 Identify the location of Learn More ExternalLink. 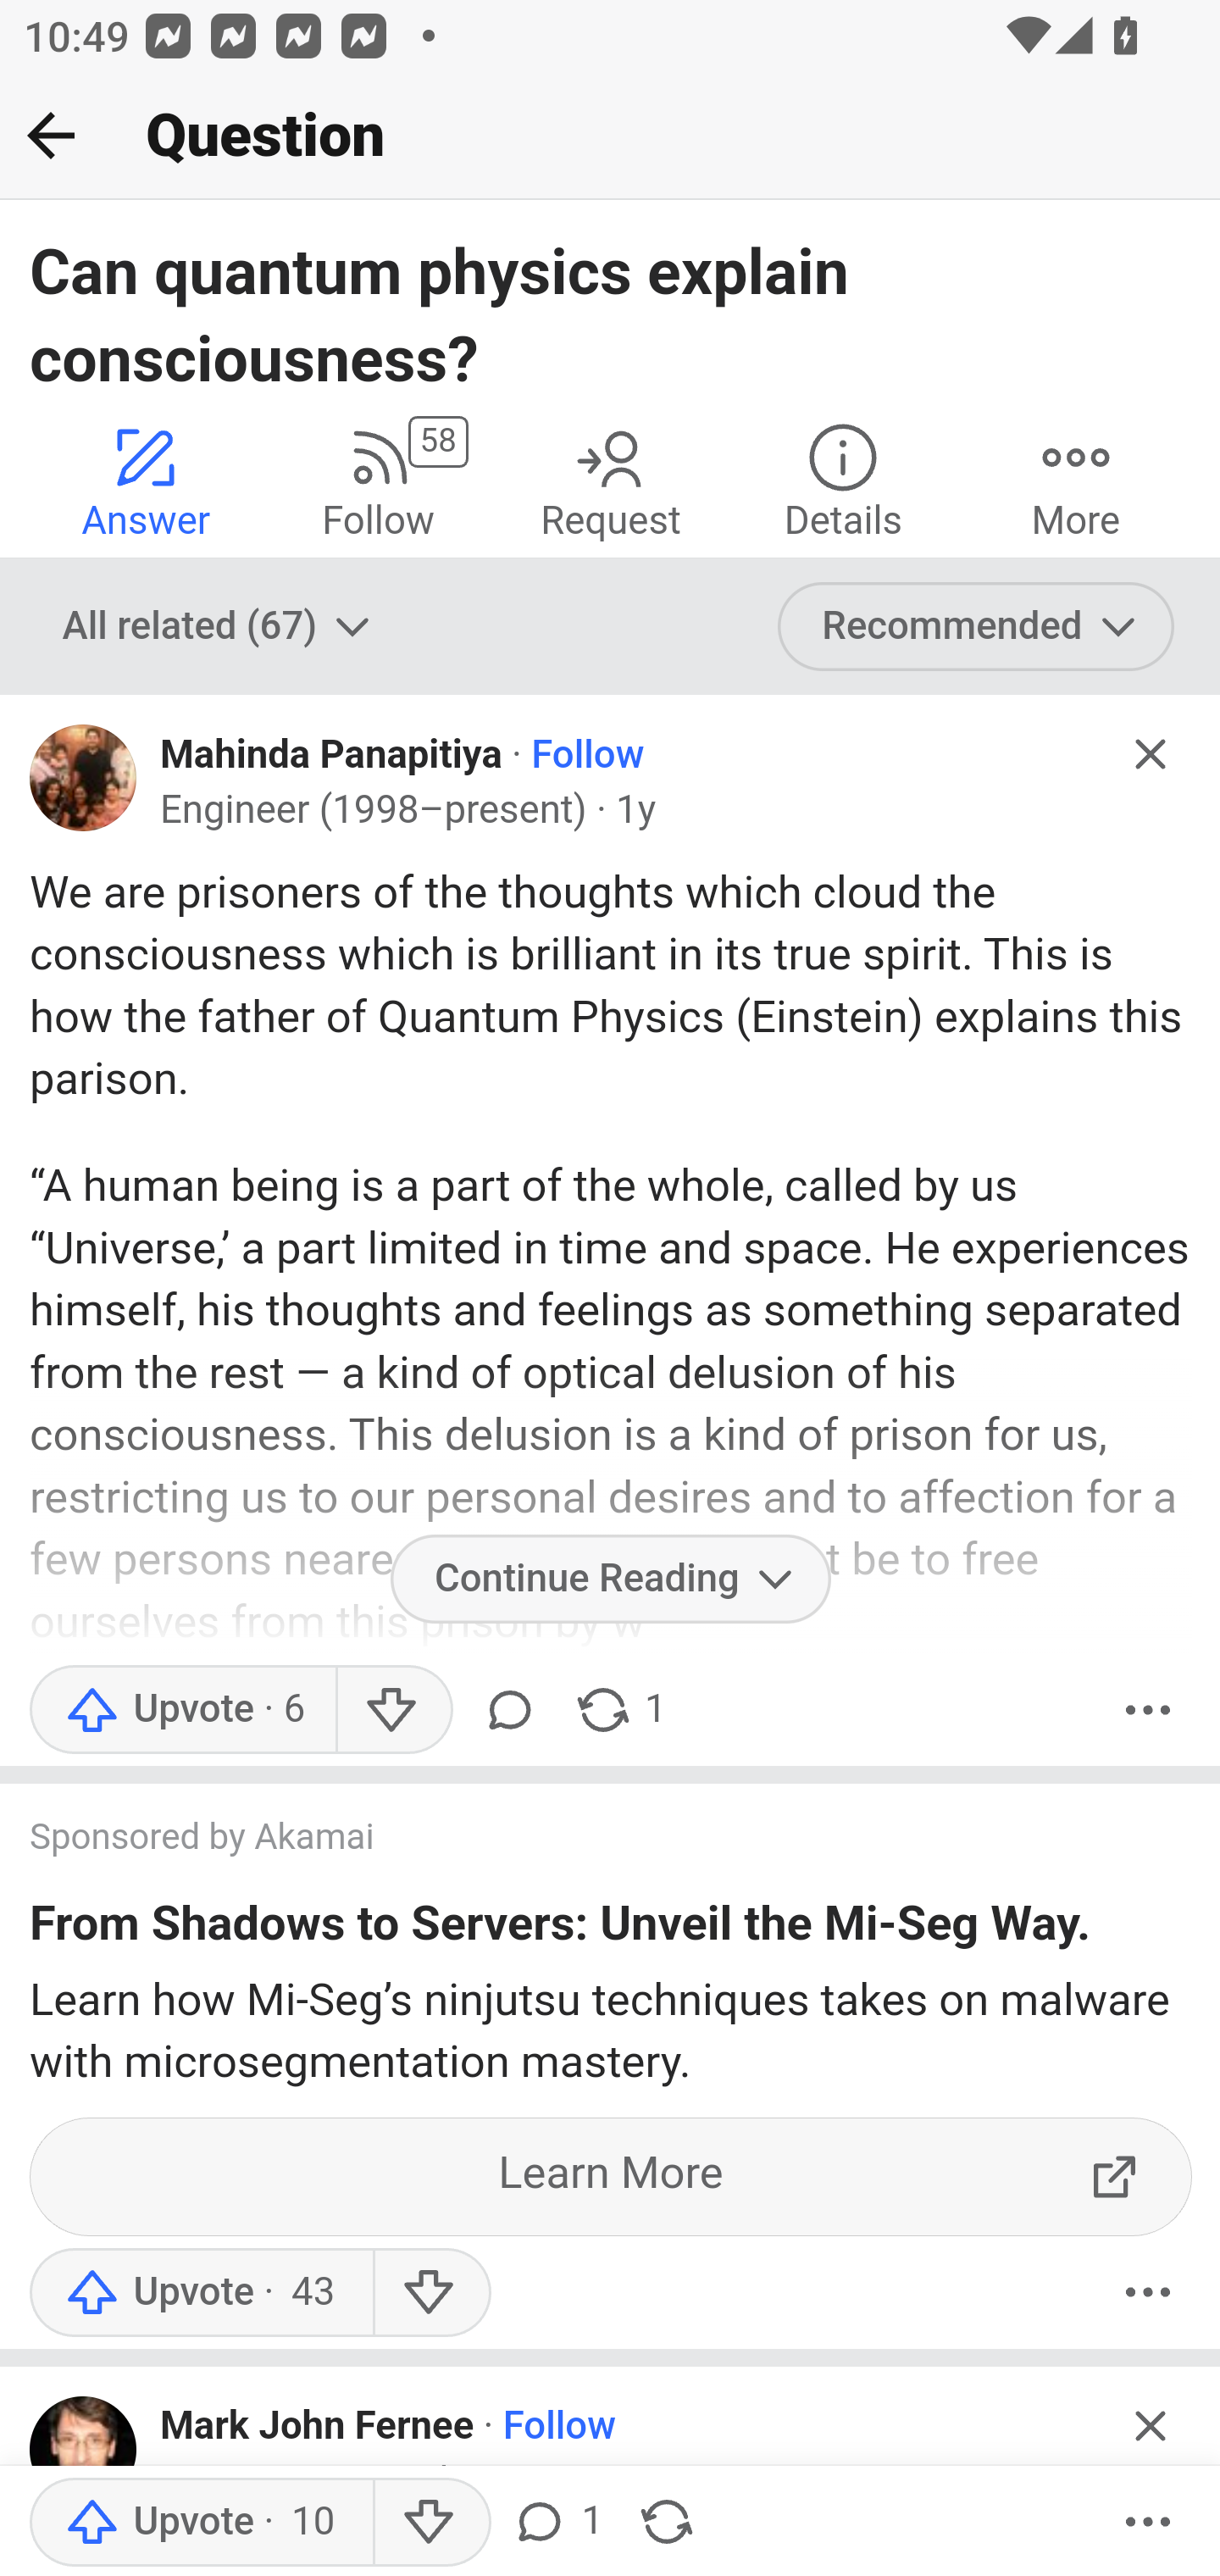
(612, 2174).